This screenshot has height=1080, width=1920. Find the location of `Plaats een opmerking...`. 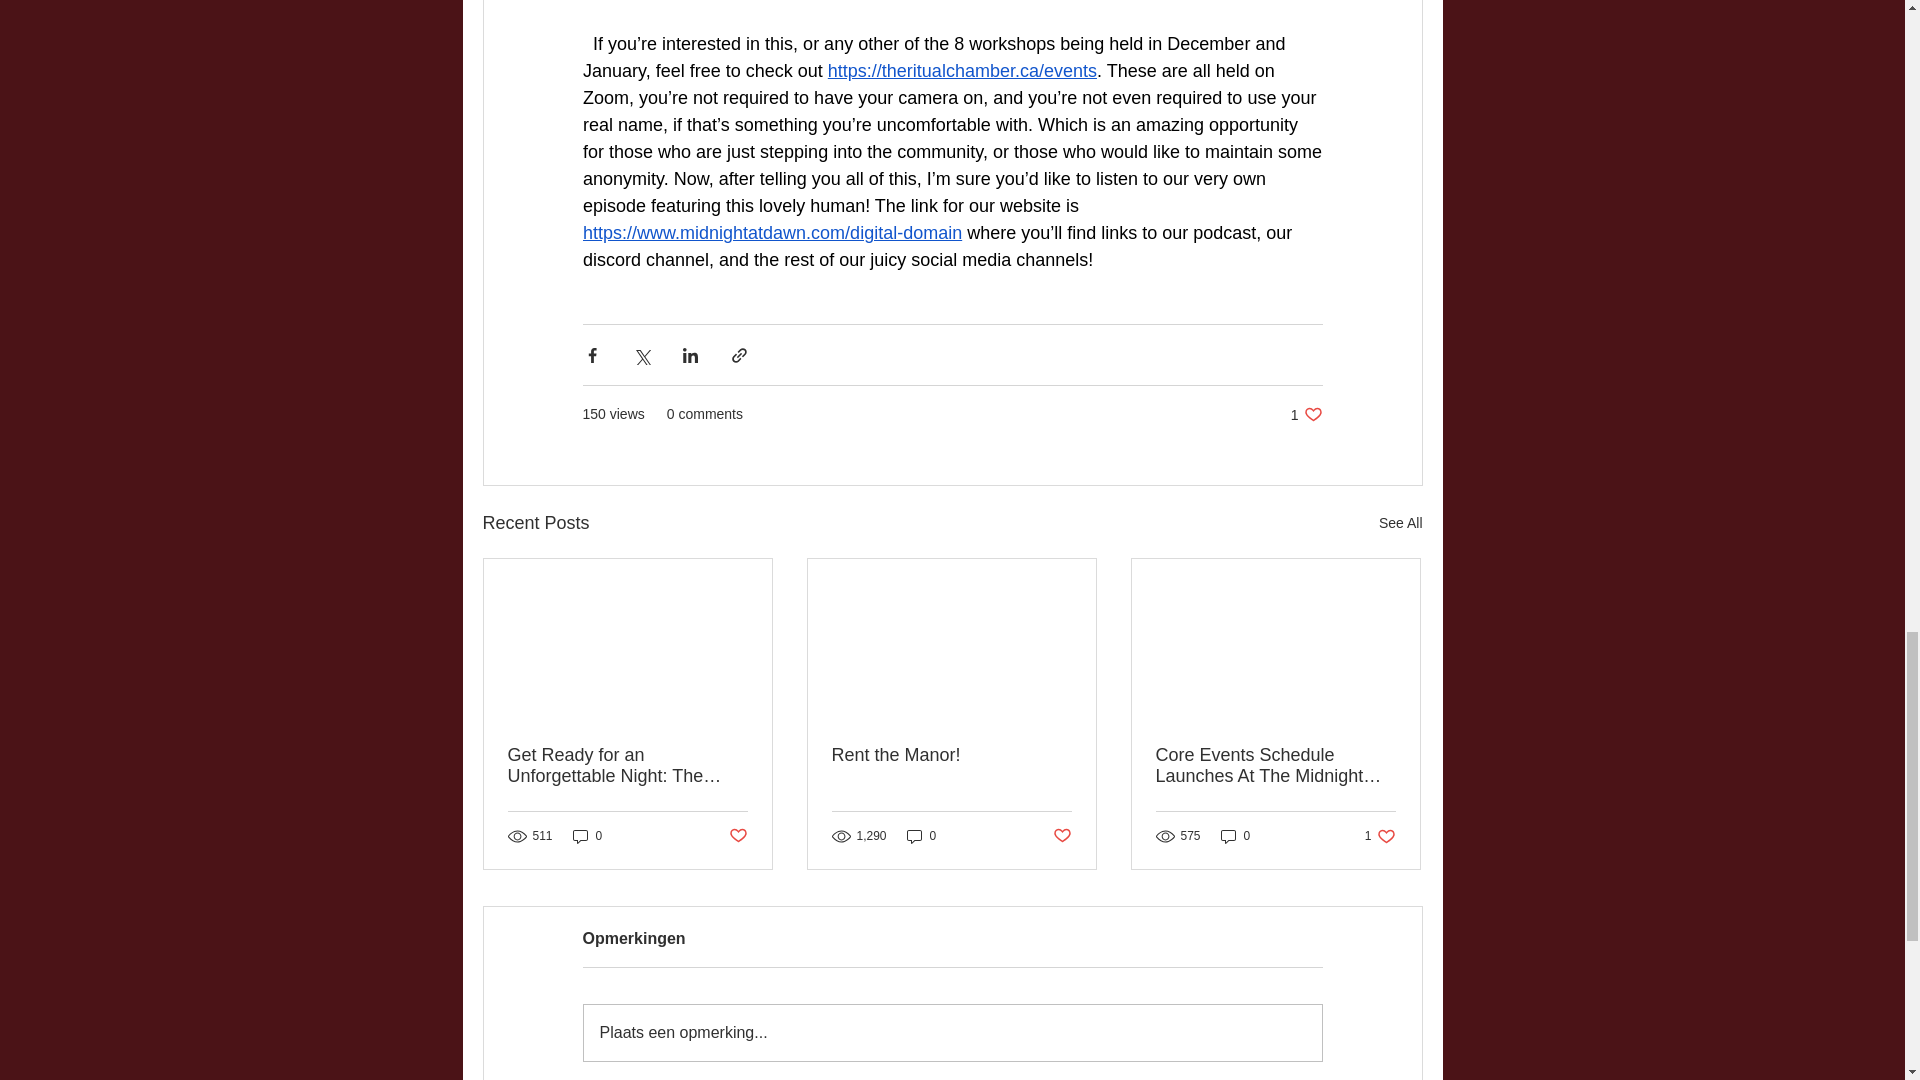

Plaats een opmerking... is located at coordinates (1275, 766).